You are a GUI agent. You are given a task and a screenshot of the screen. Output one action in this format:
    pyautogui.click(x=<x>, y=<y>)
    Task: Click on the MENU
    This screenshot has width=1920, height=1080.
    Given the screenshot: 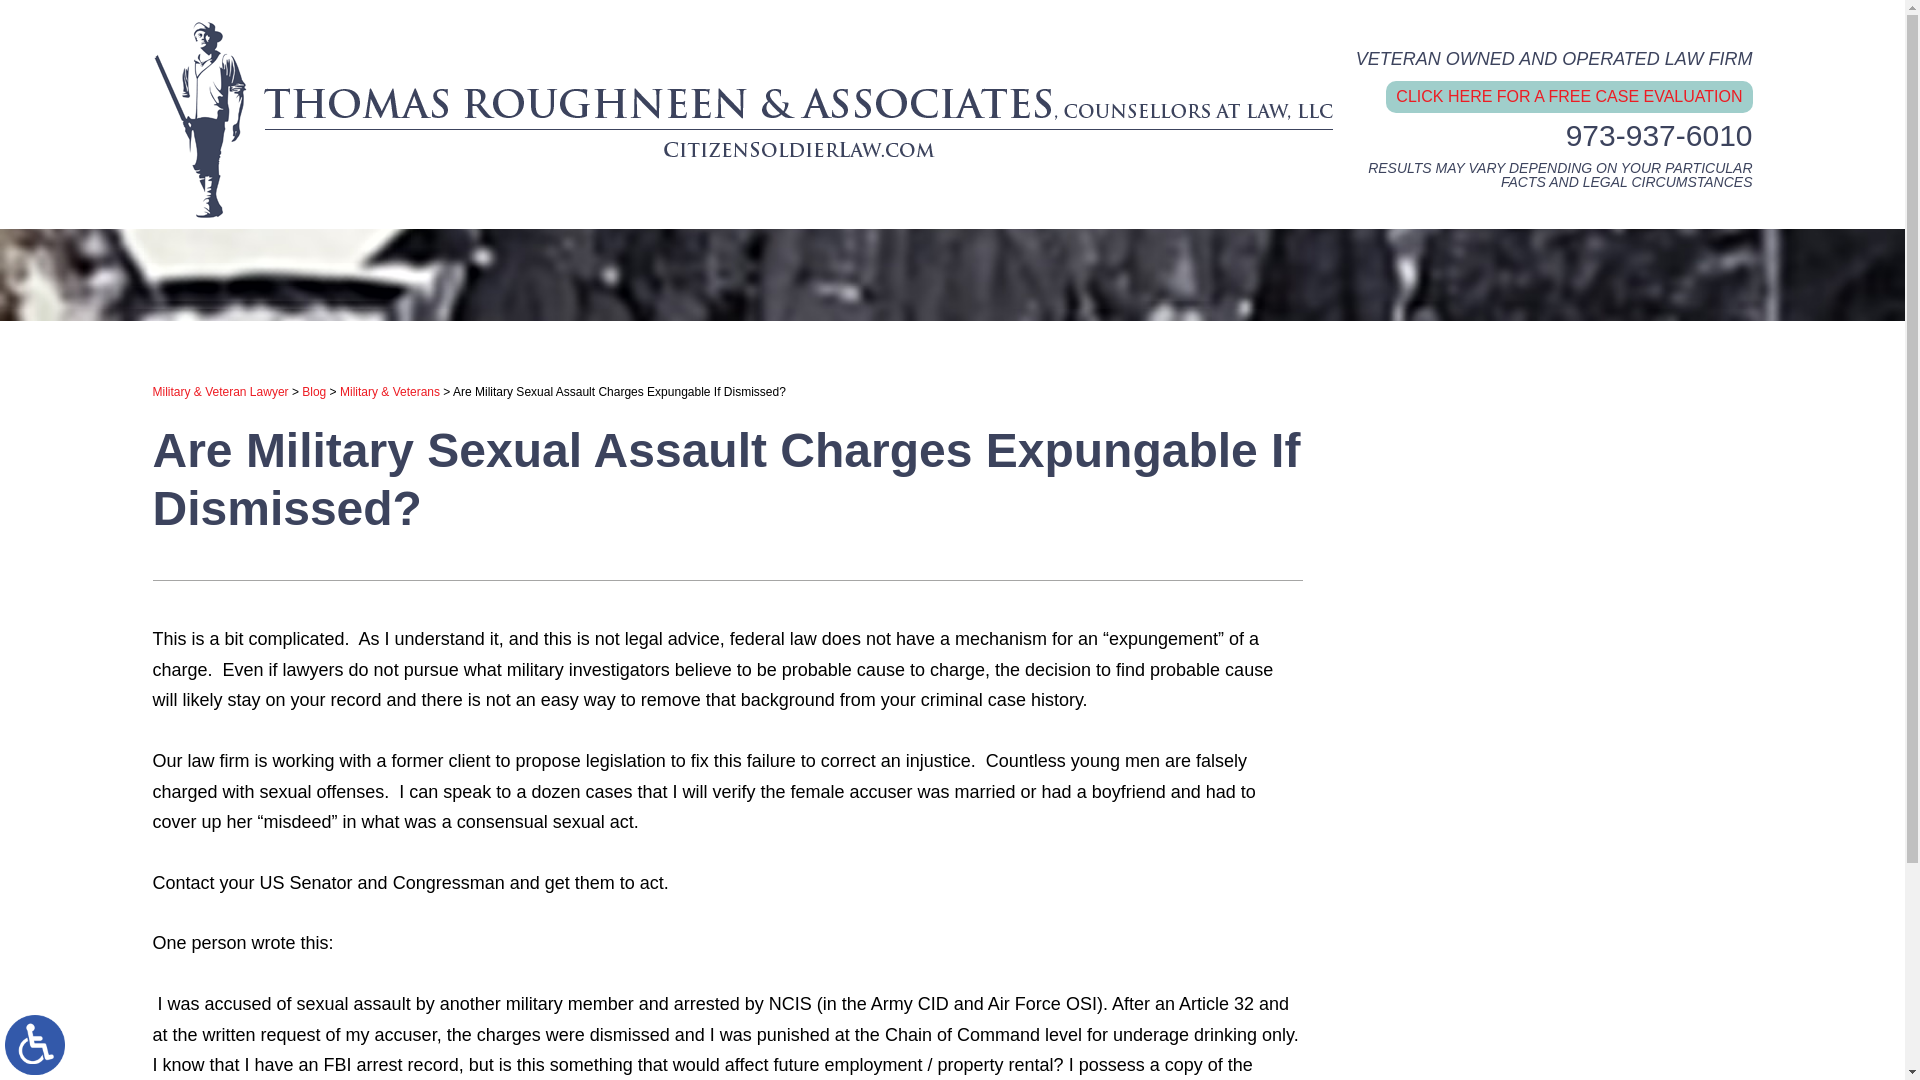 What is the action you would take?
    pyautogui.click(x=1074, y=16)
    